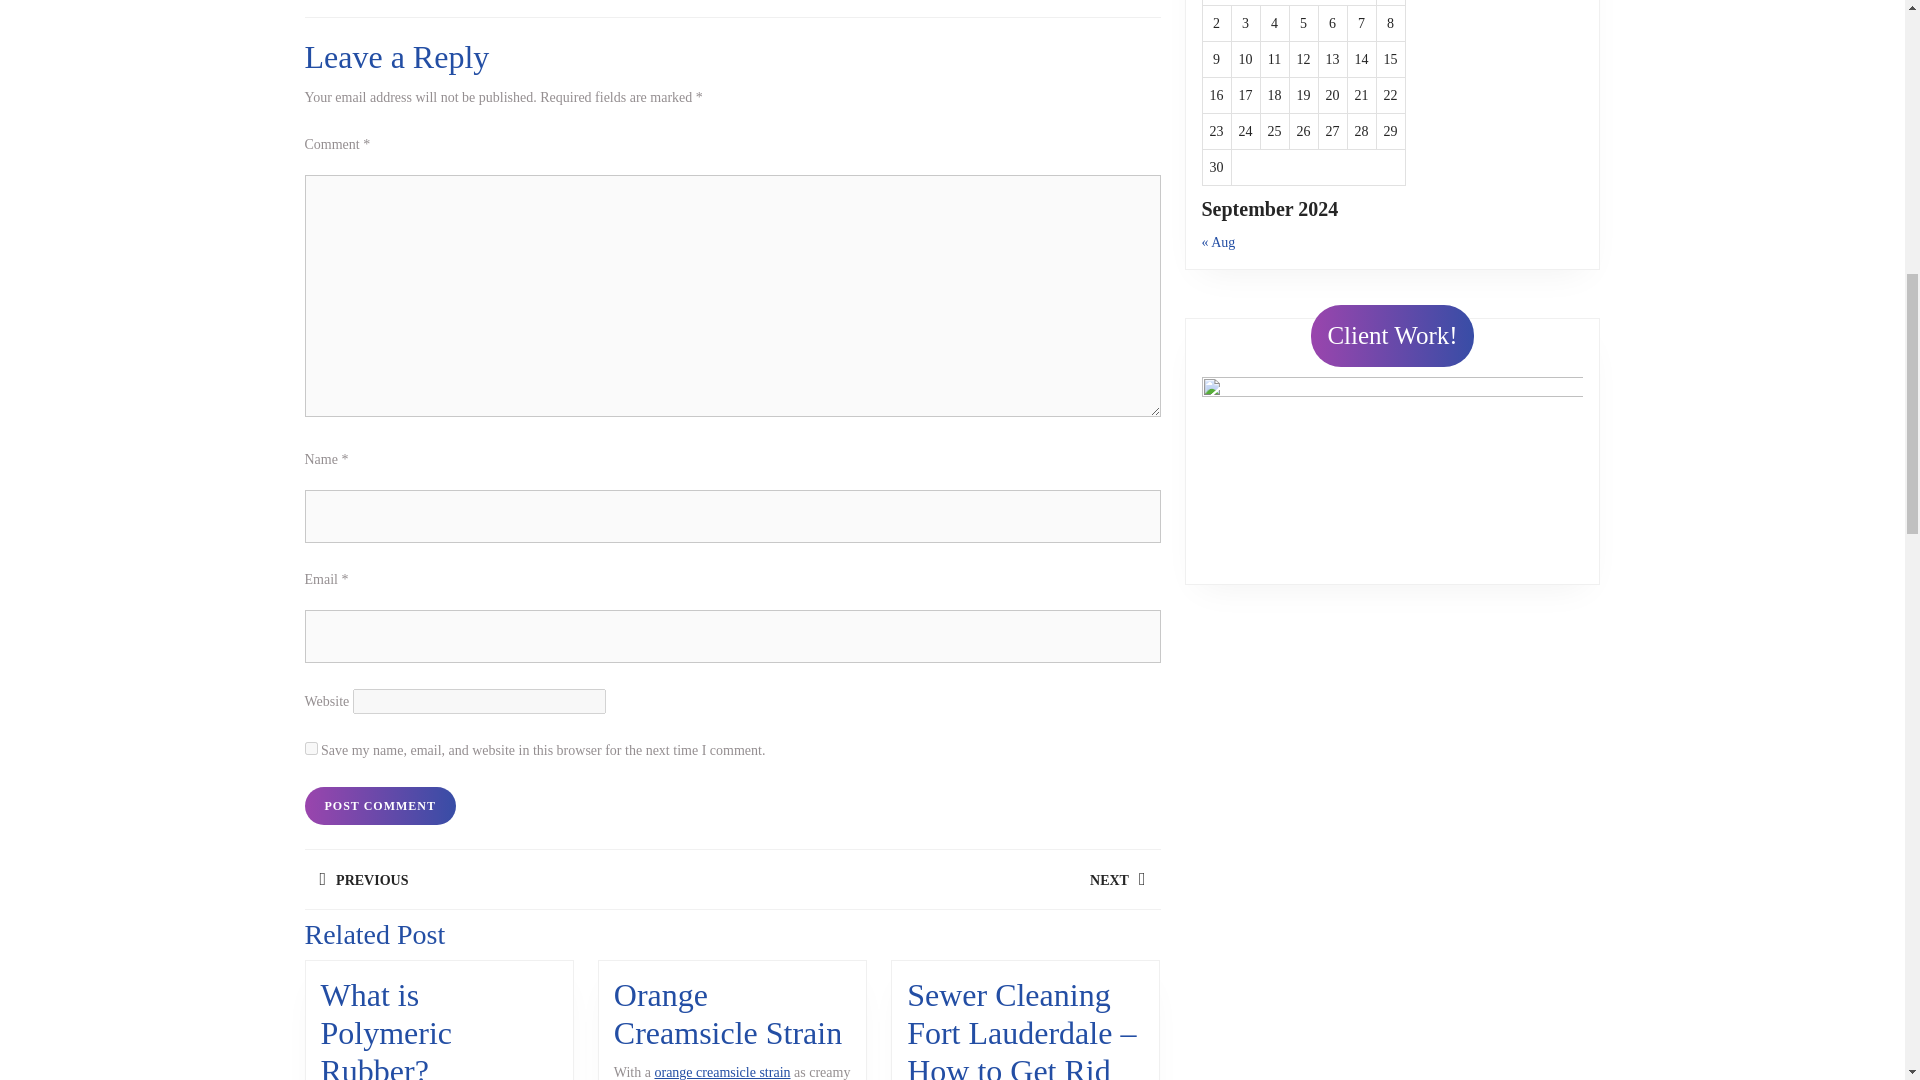  What do you see at coordinates (722, 1072) in the screenshot?
I see `Post Comment` at bounding box center [722, 1072].